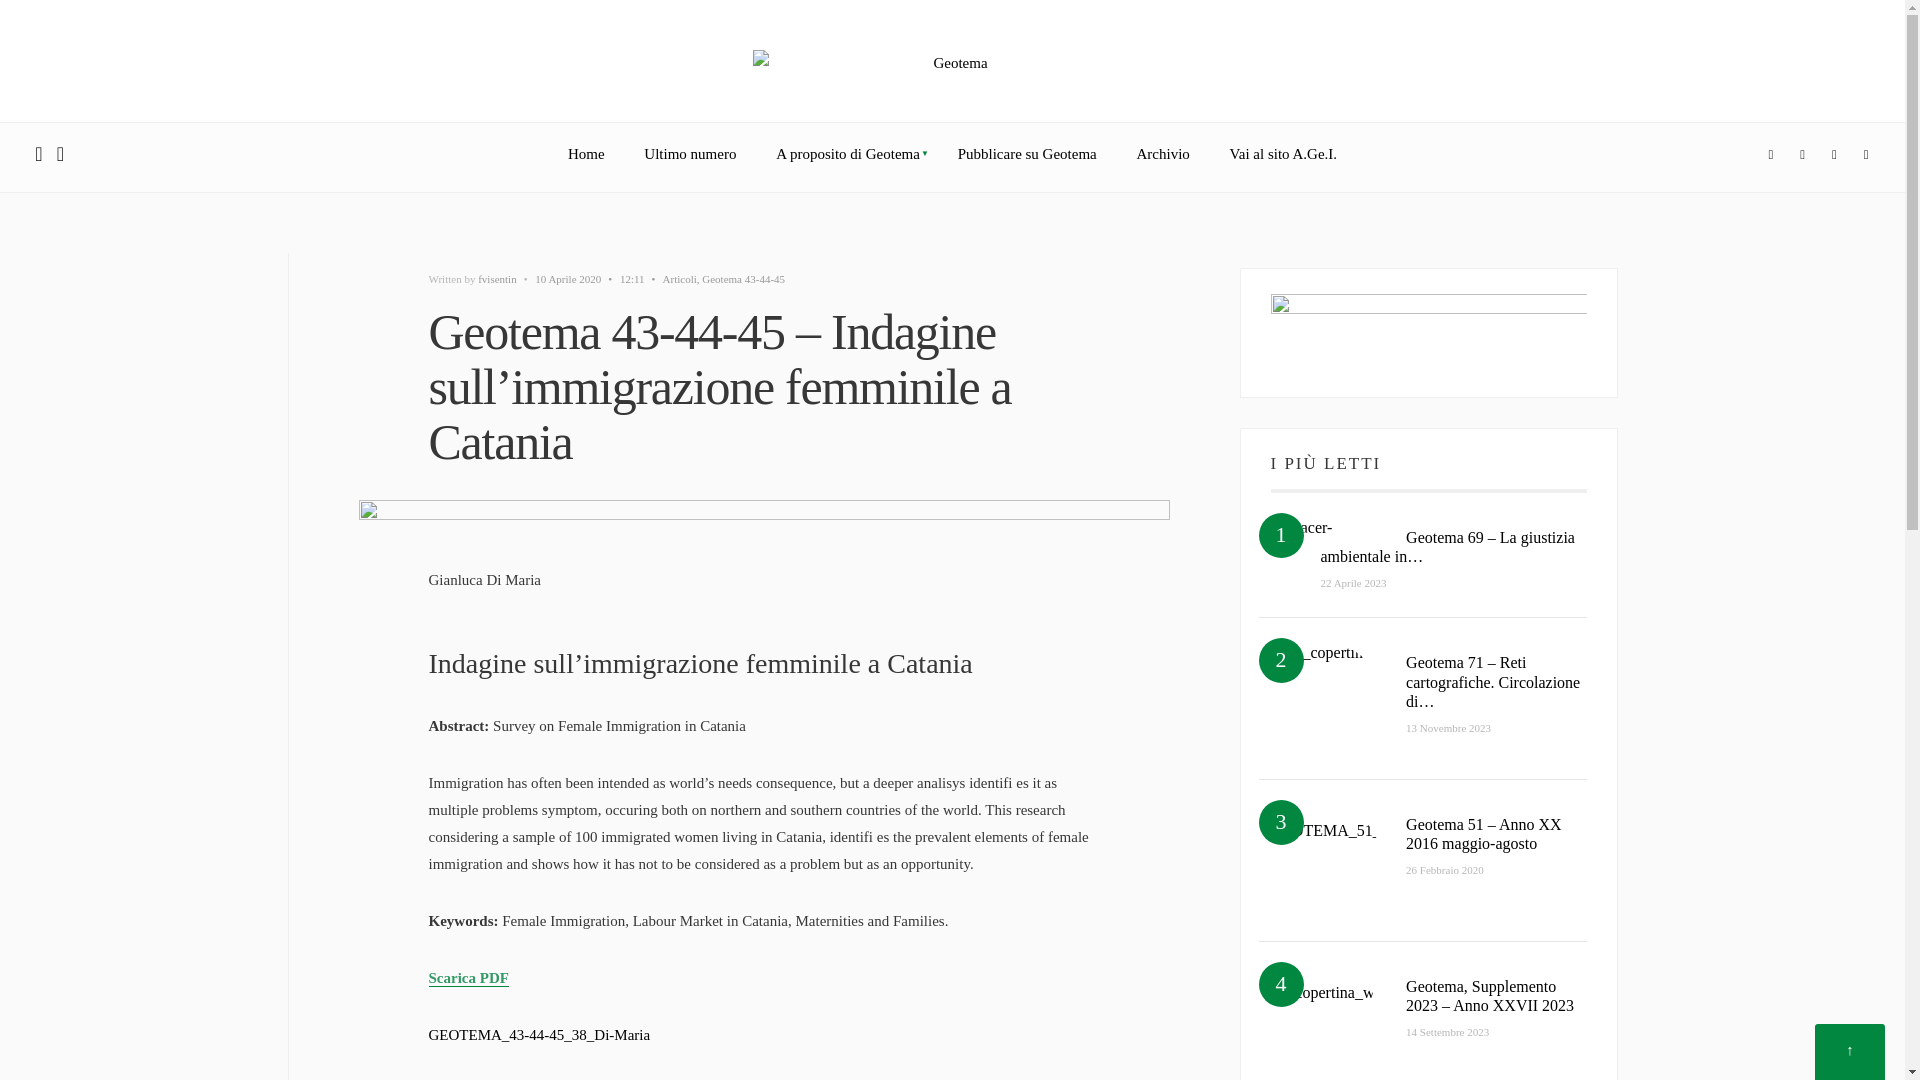  Describe the element at coordinates (847, 154) in the screenshot. I see `A proposito di Geotema` at that location.